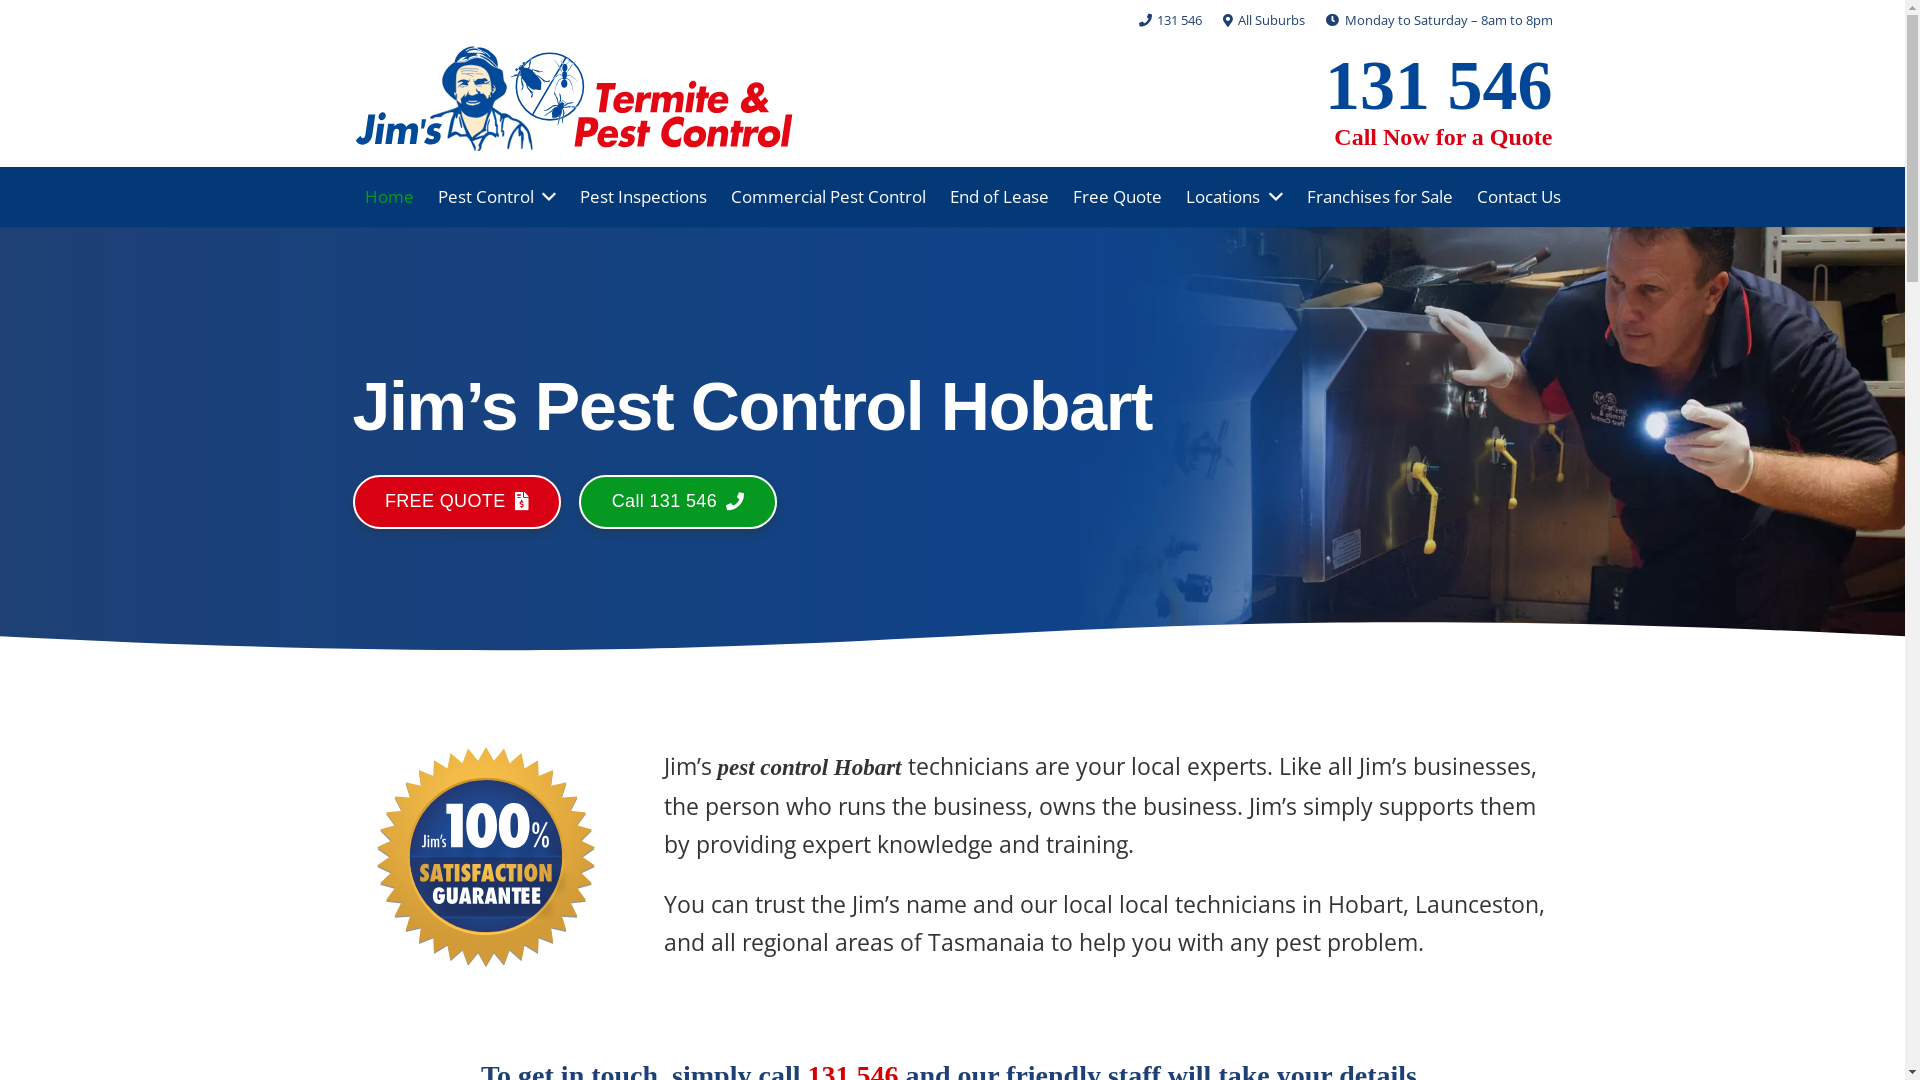 The height and width of the screenshot is (1080, 1920). I want to click on Locations, so click(1234, 197).